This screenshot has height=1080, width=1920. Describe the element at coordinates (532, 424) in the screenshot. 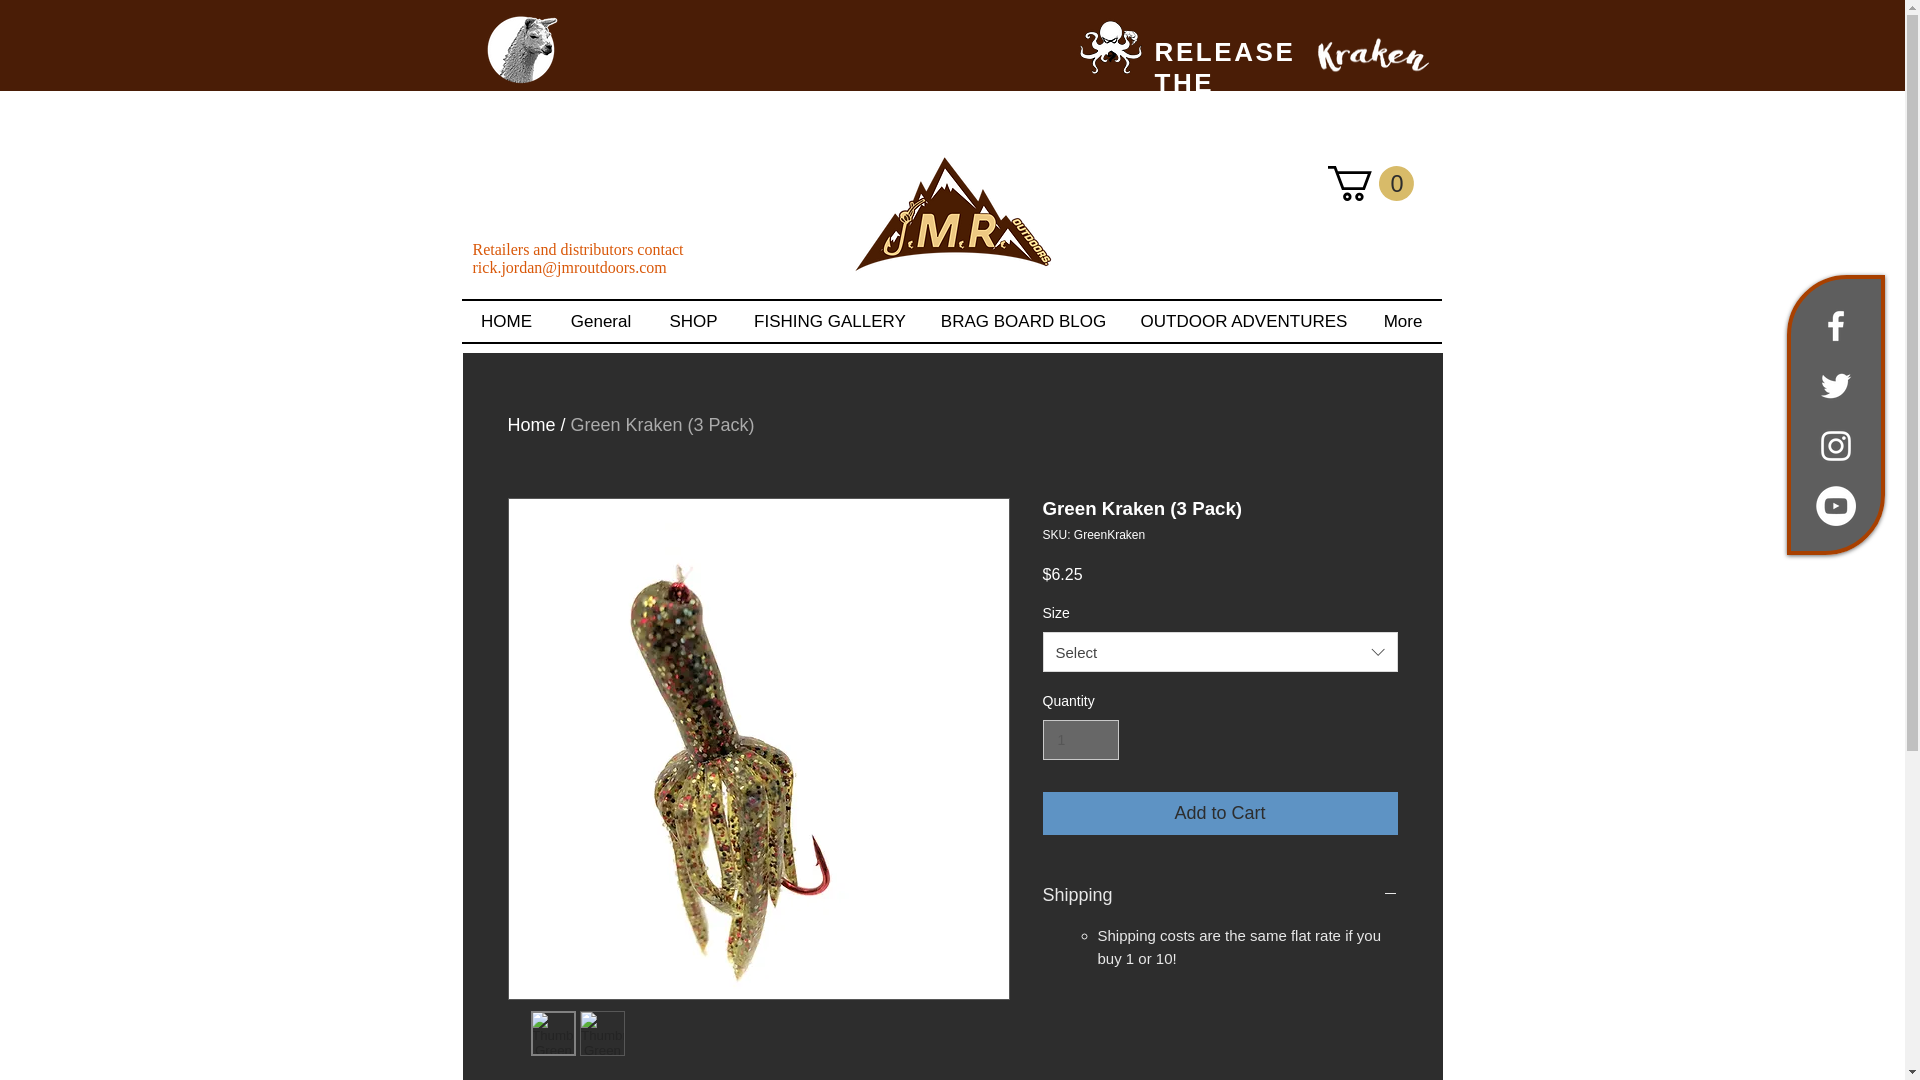

I see `Home` at that location.